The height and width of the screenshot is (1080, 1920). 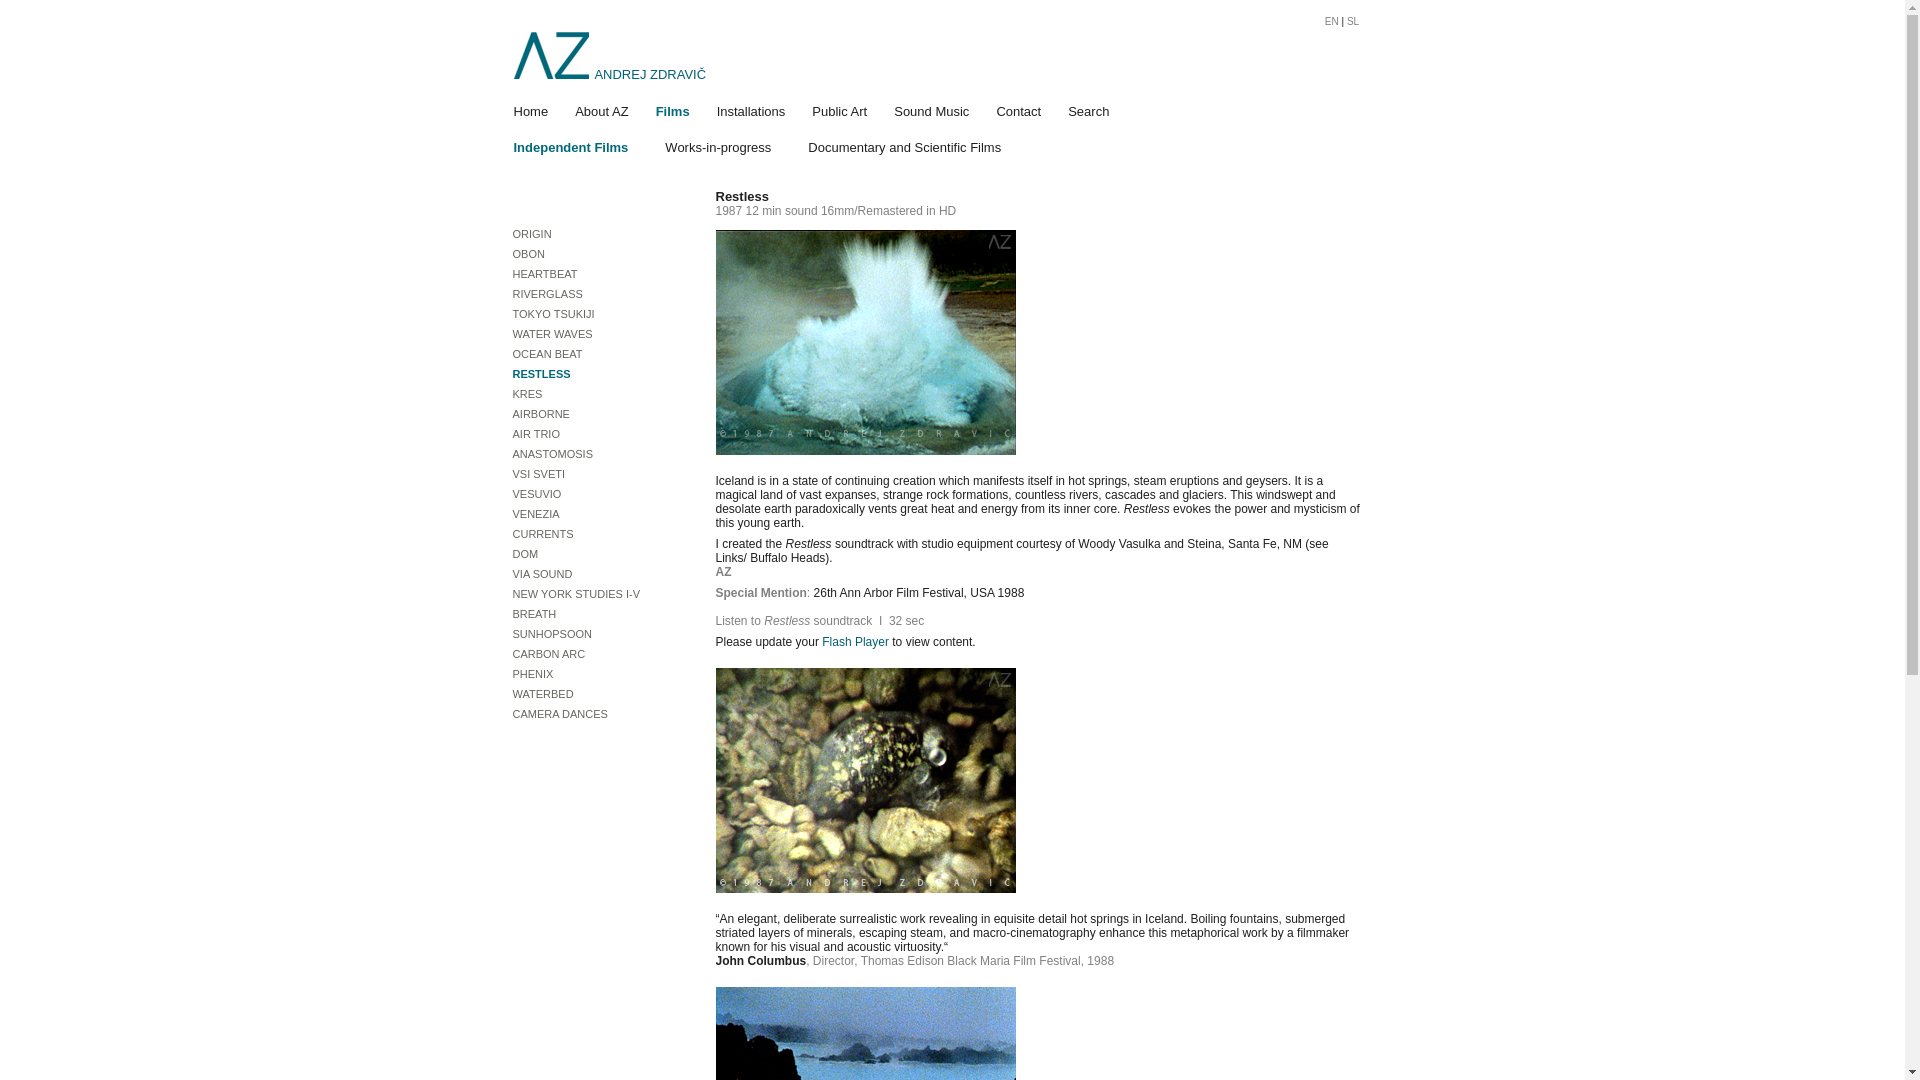 What do you see at coordinates (592, 674) in the screenshot?
I see `PHENIX` at bounding box center [592, 674].